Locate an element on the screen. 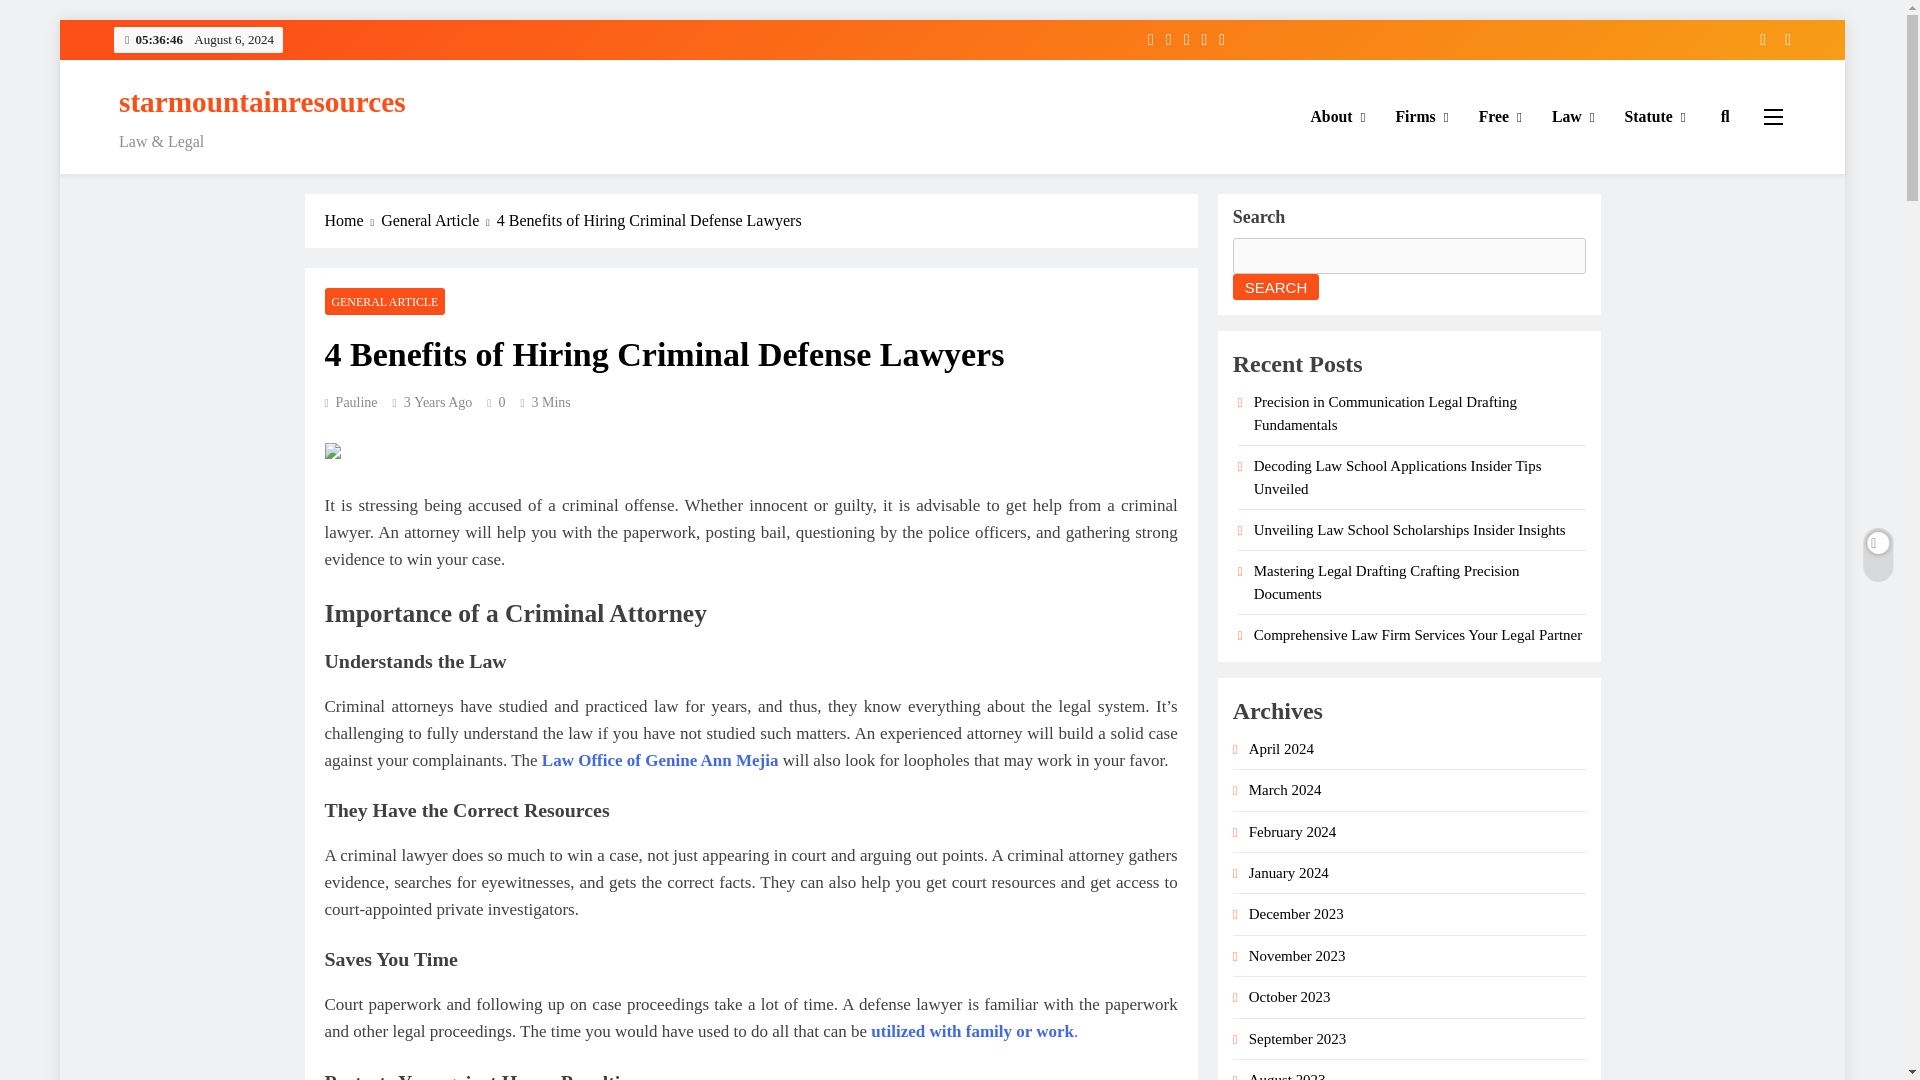 This screenshot has height=1080, width=1920. Law is located at coordinates (1574, 116).